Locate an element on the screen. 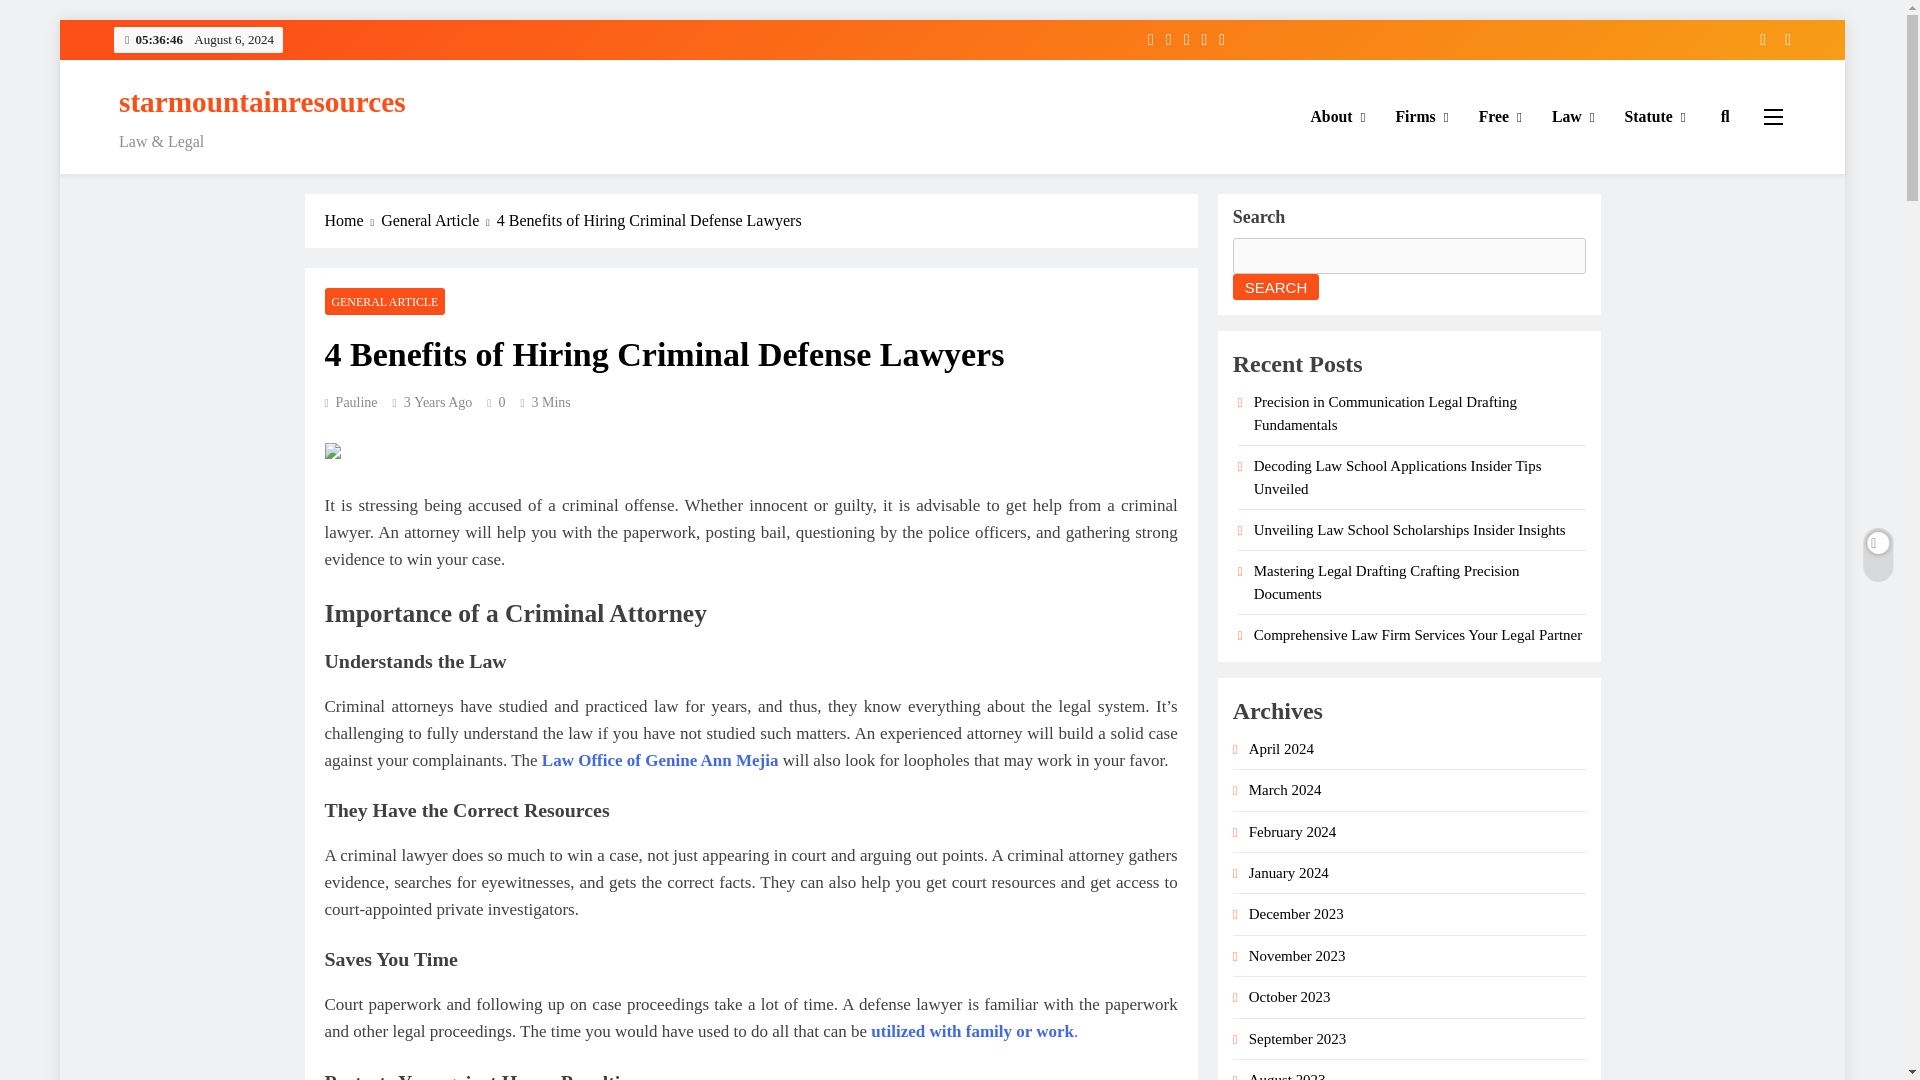 This screenshot has height=1080, width=1920. Law is located at coordinates (1574, 116).